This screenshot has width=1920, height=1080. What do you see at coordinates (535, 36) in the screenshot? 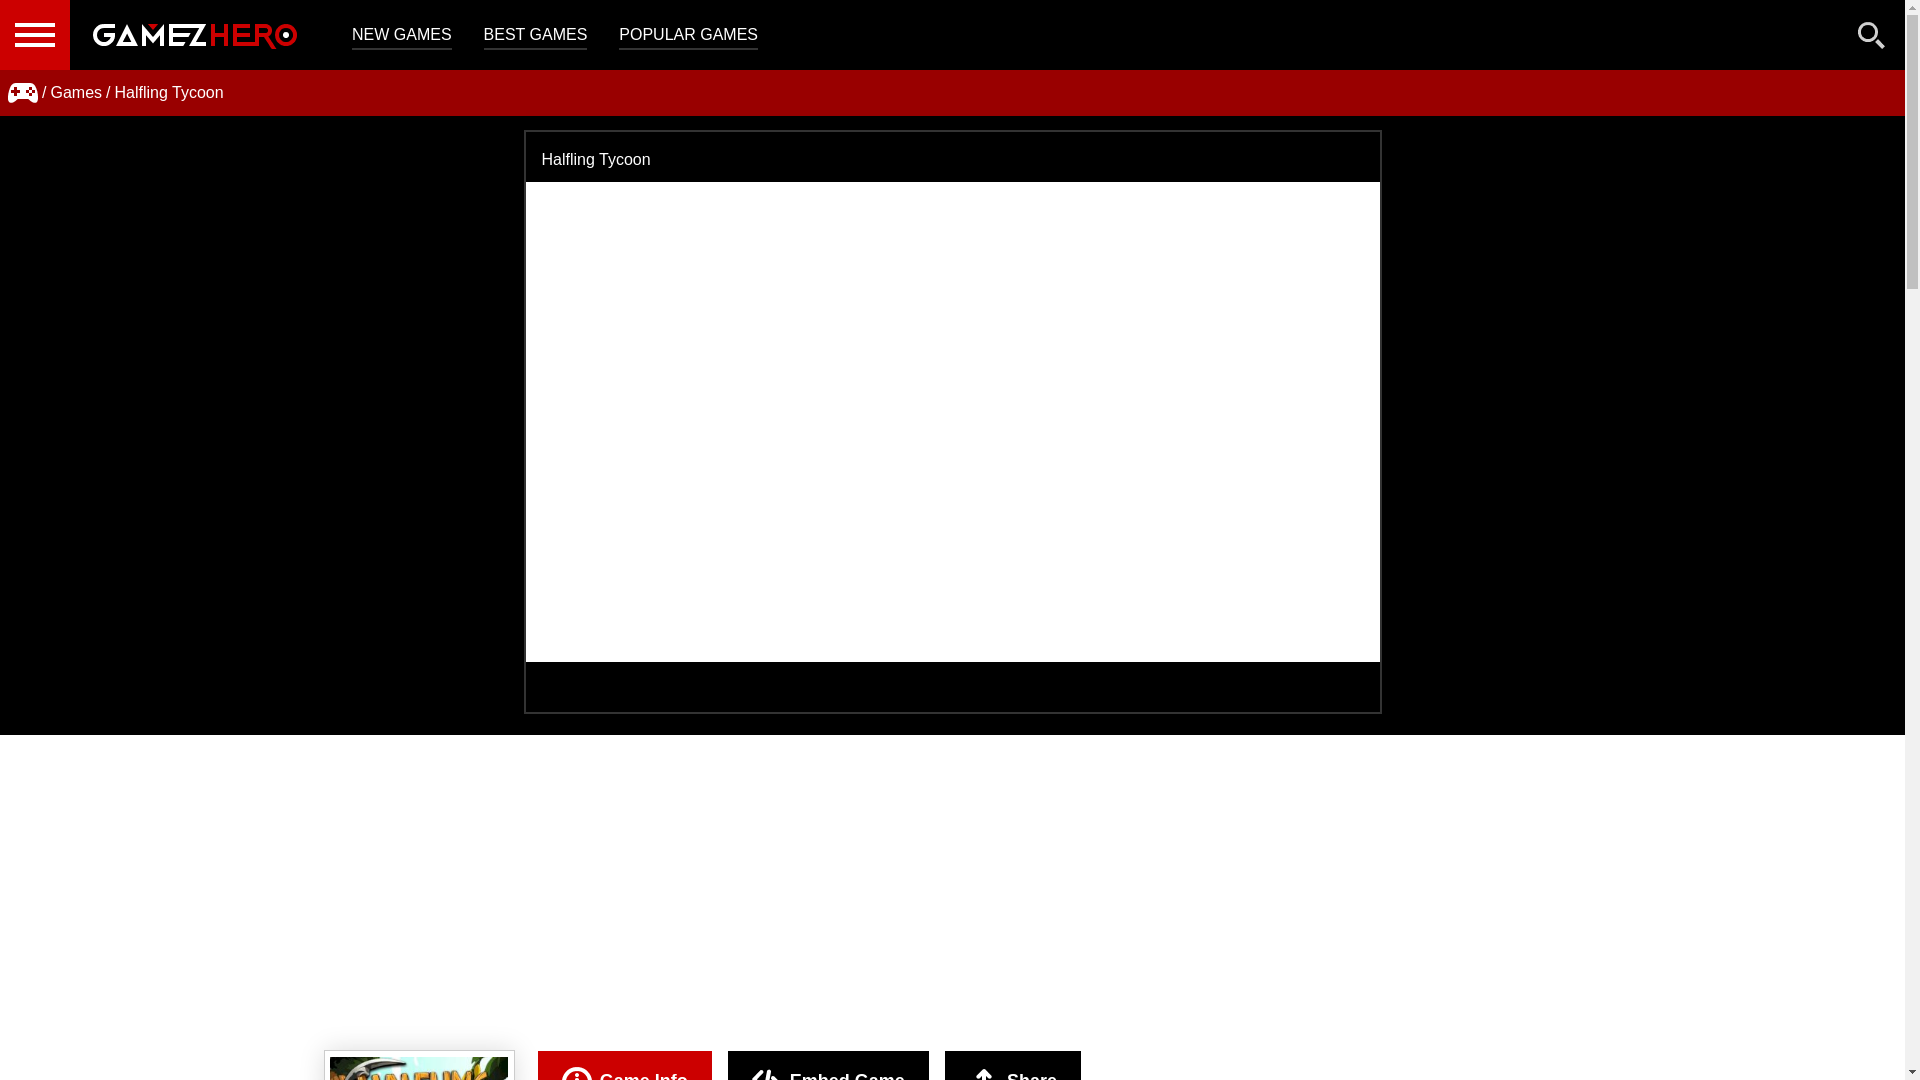
I see `Best Games` at bounding box center [535, 36].